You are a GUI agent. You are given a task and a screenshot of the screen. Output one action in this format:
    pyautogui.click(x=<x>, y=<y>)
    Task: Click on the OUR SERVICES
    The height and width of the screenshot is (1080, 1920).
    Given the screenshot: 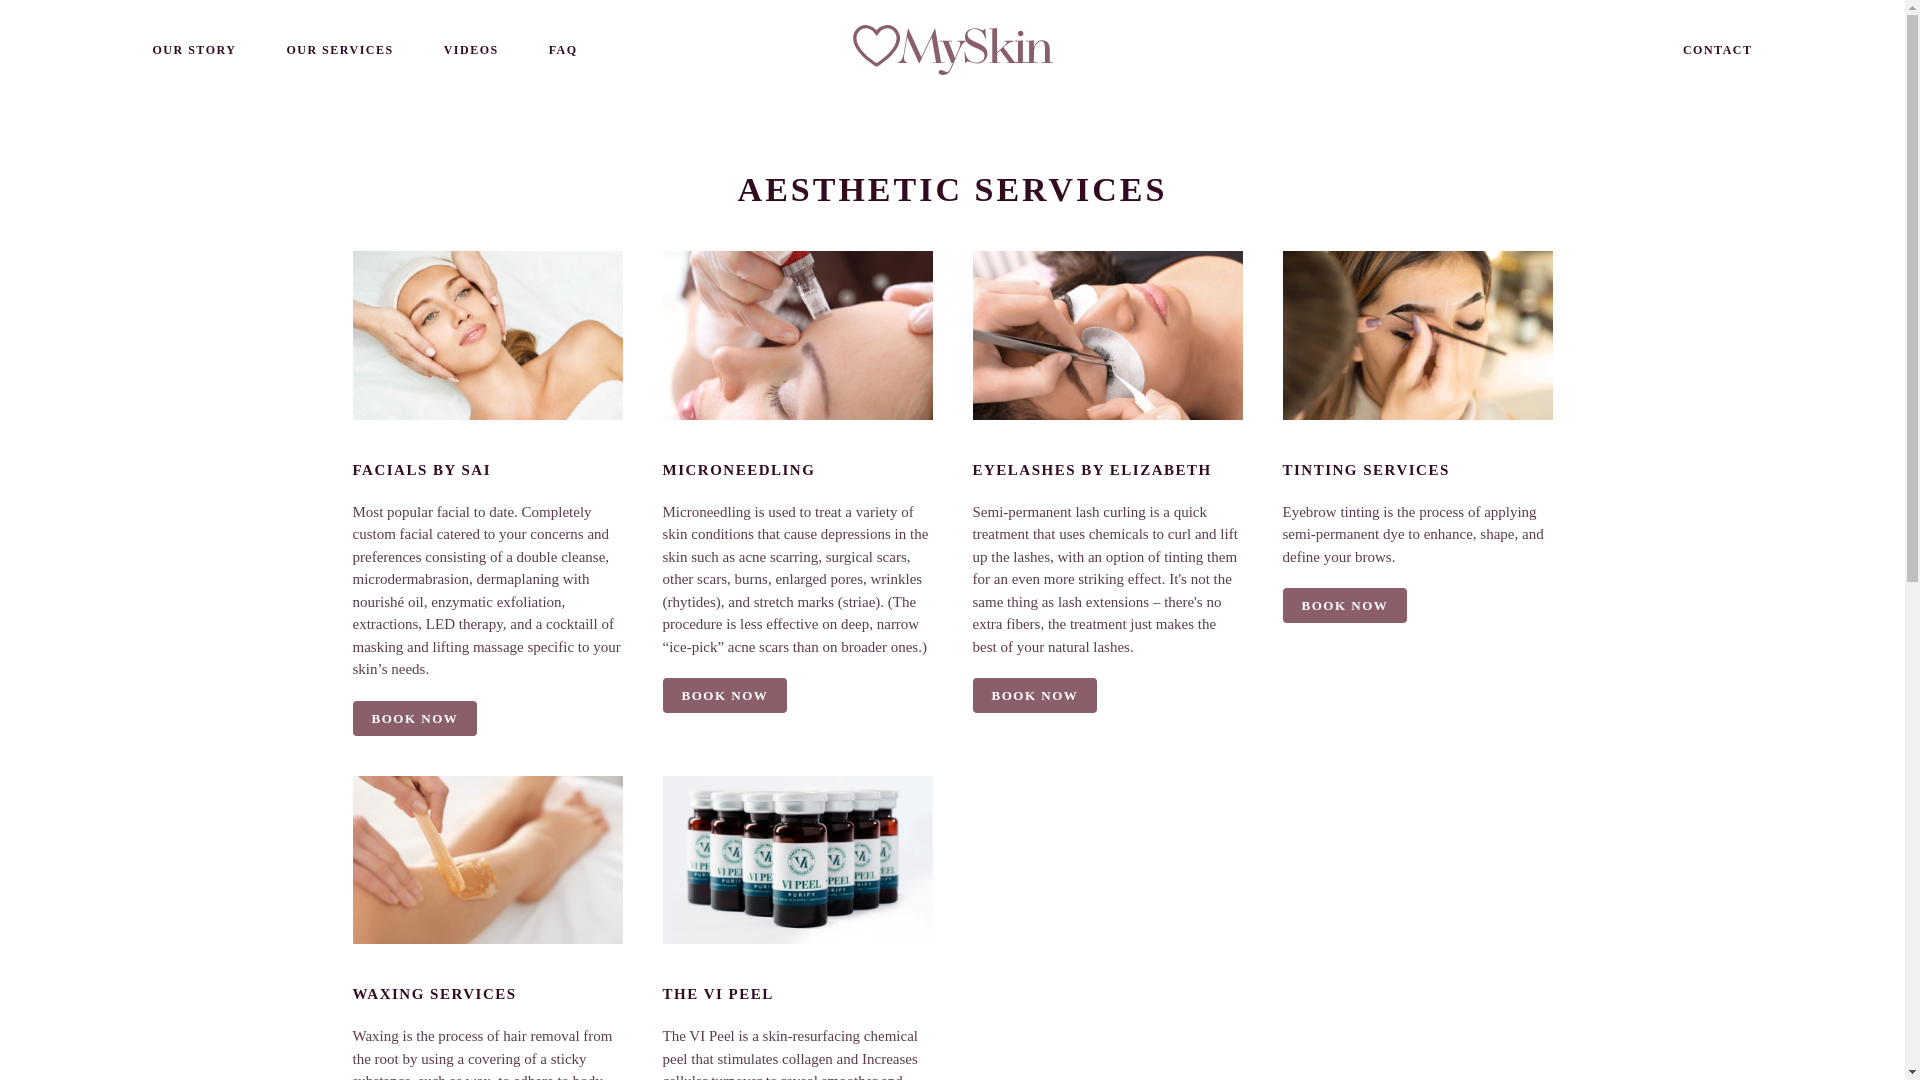 What is the action you would take?
    pyautogui.click(x=340, y=50)
    